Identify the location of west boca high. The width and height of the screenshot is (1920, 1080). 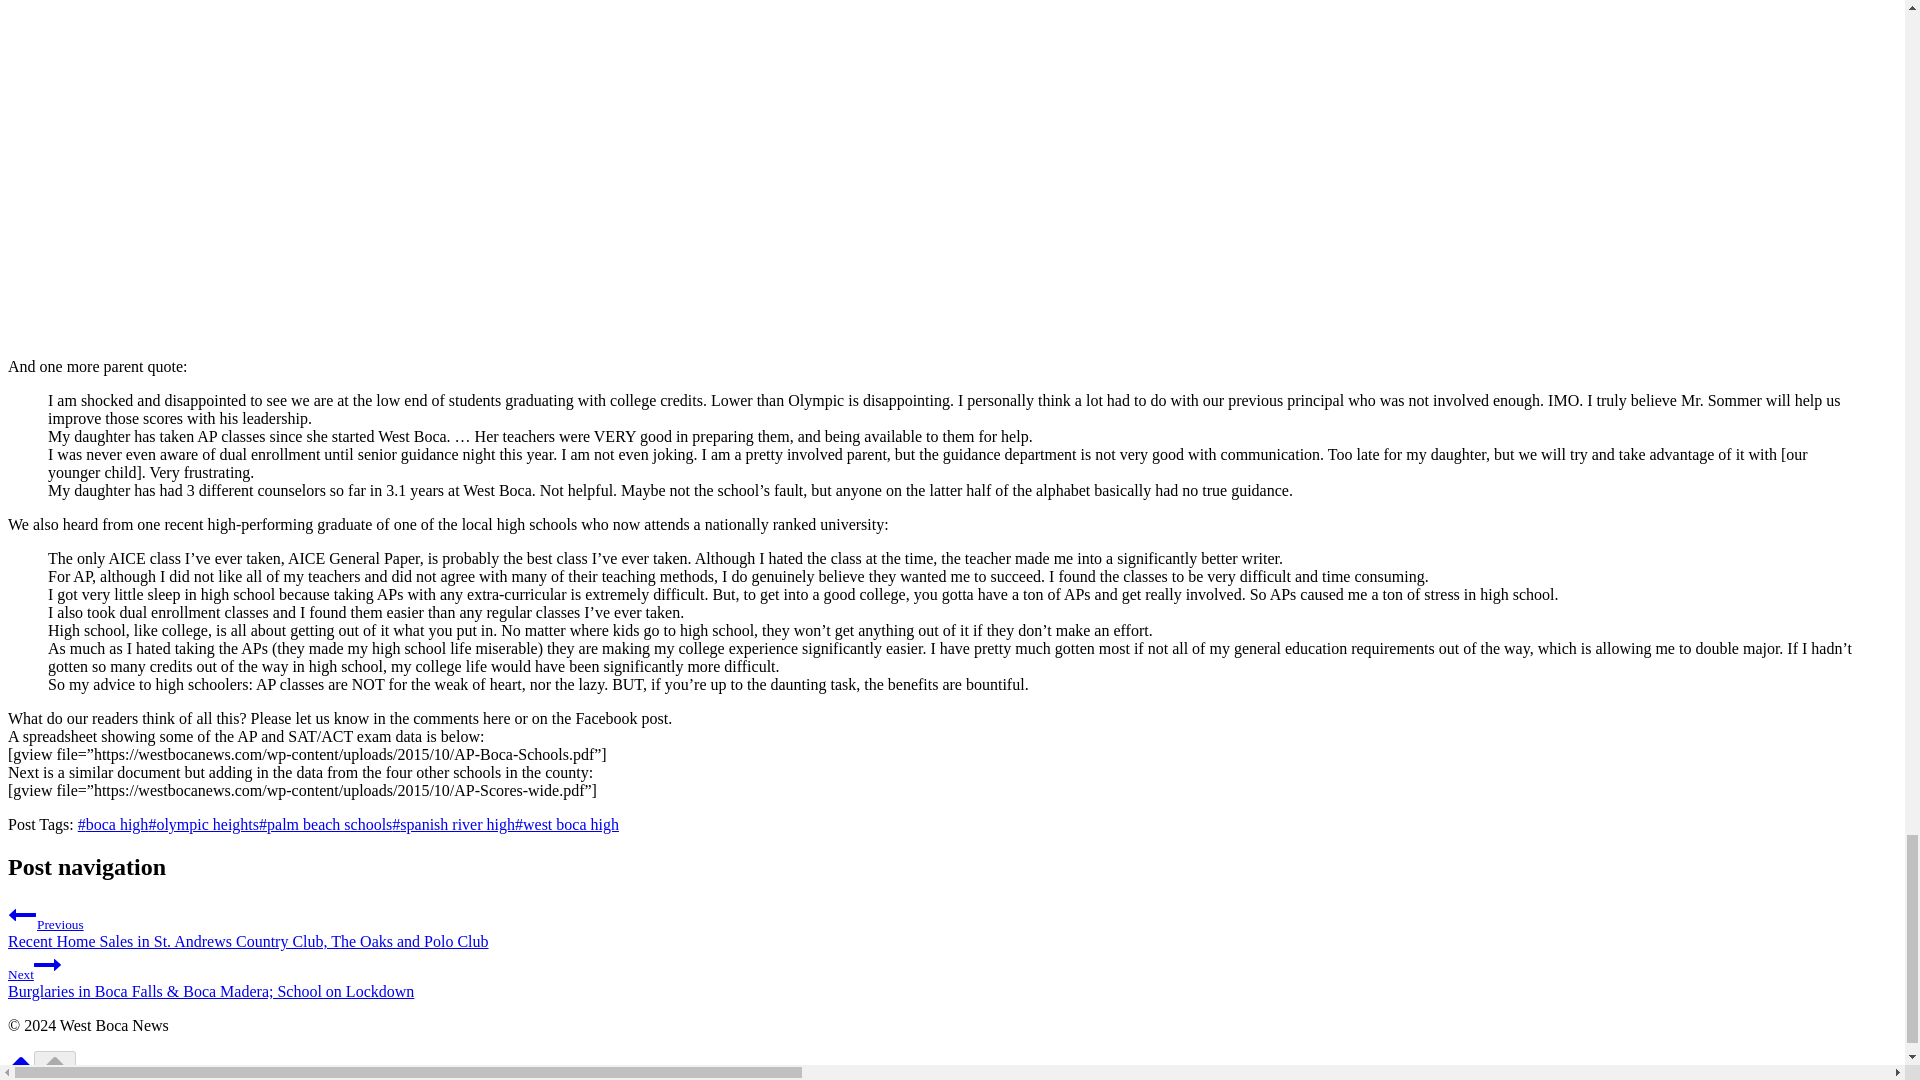
(566, 824).